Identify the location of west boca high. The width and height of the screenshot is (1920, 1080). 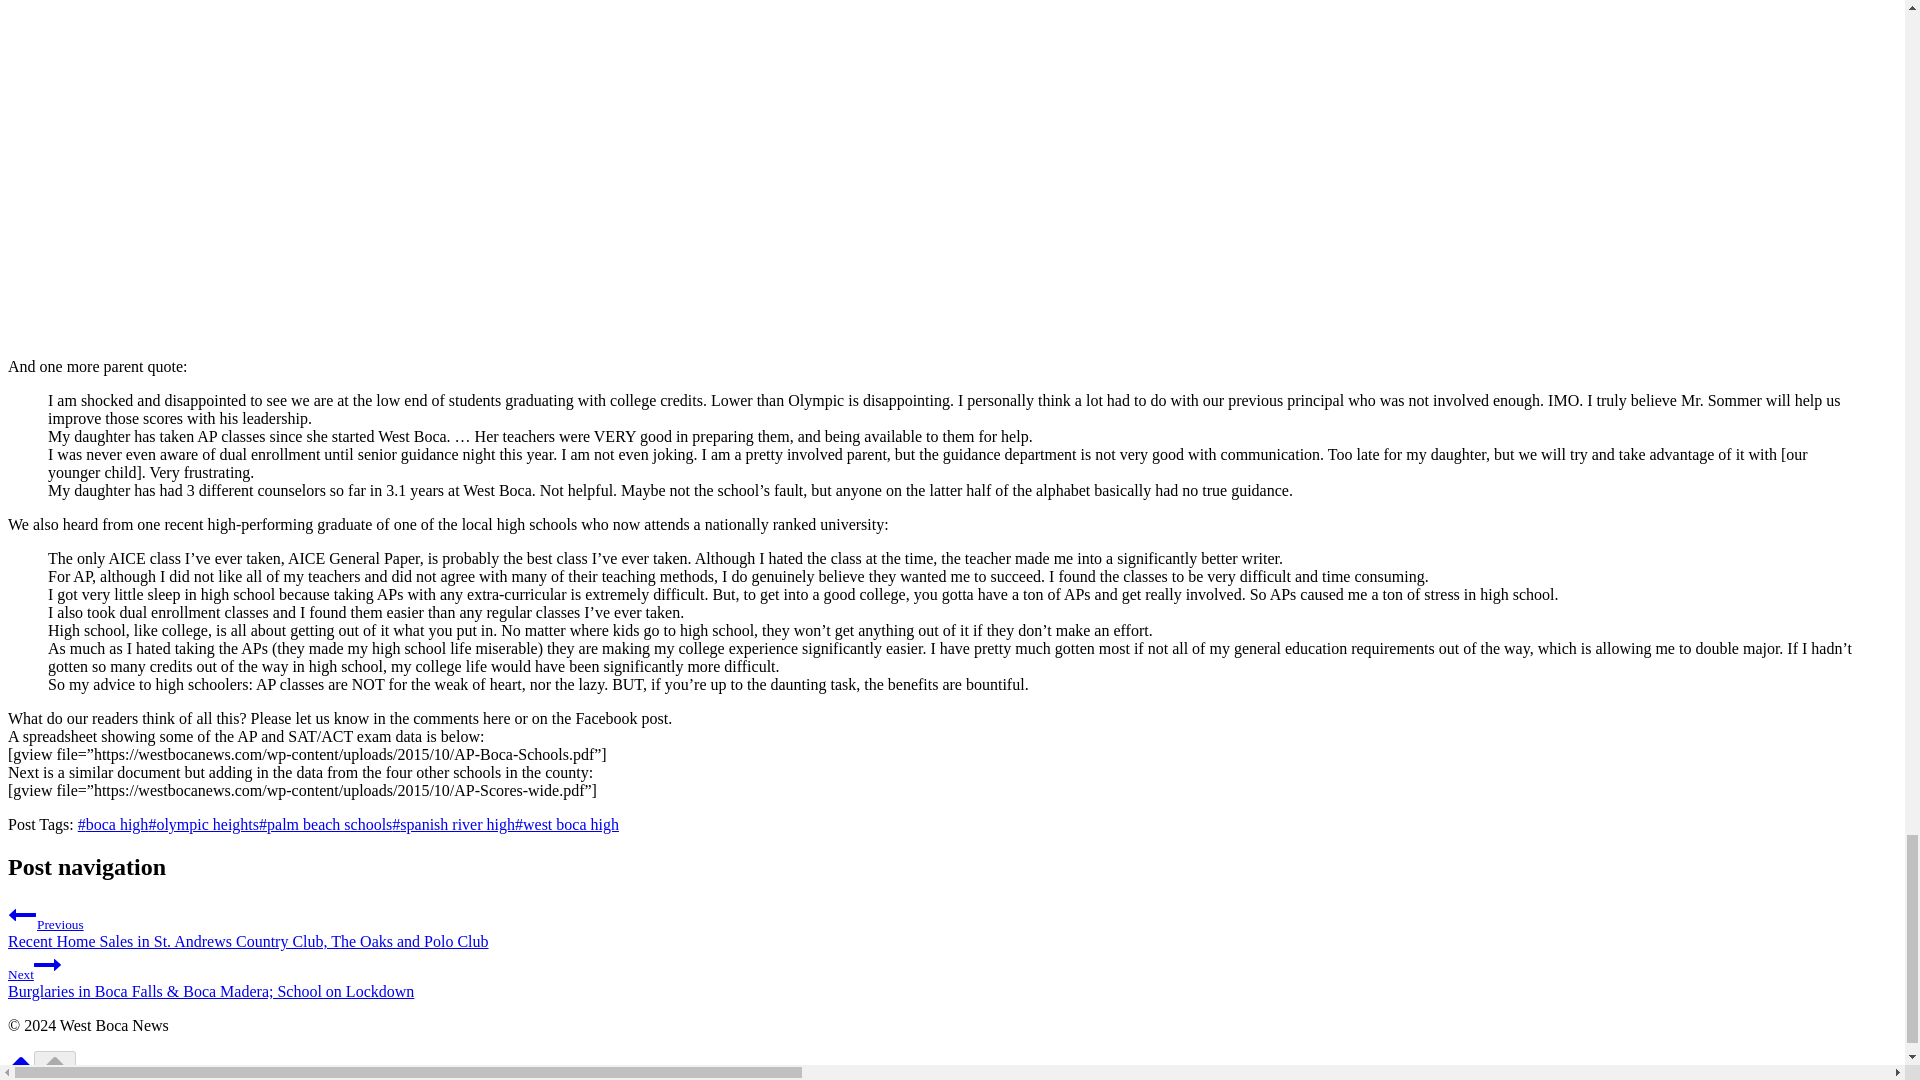
(566, 824).